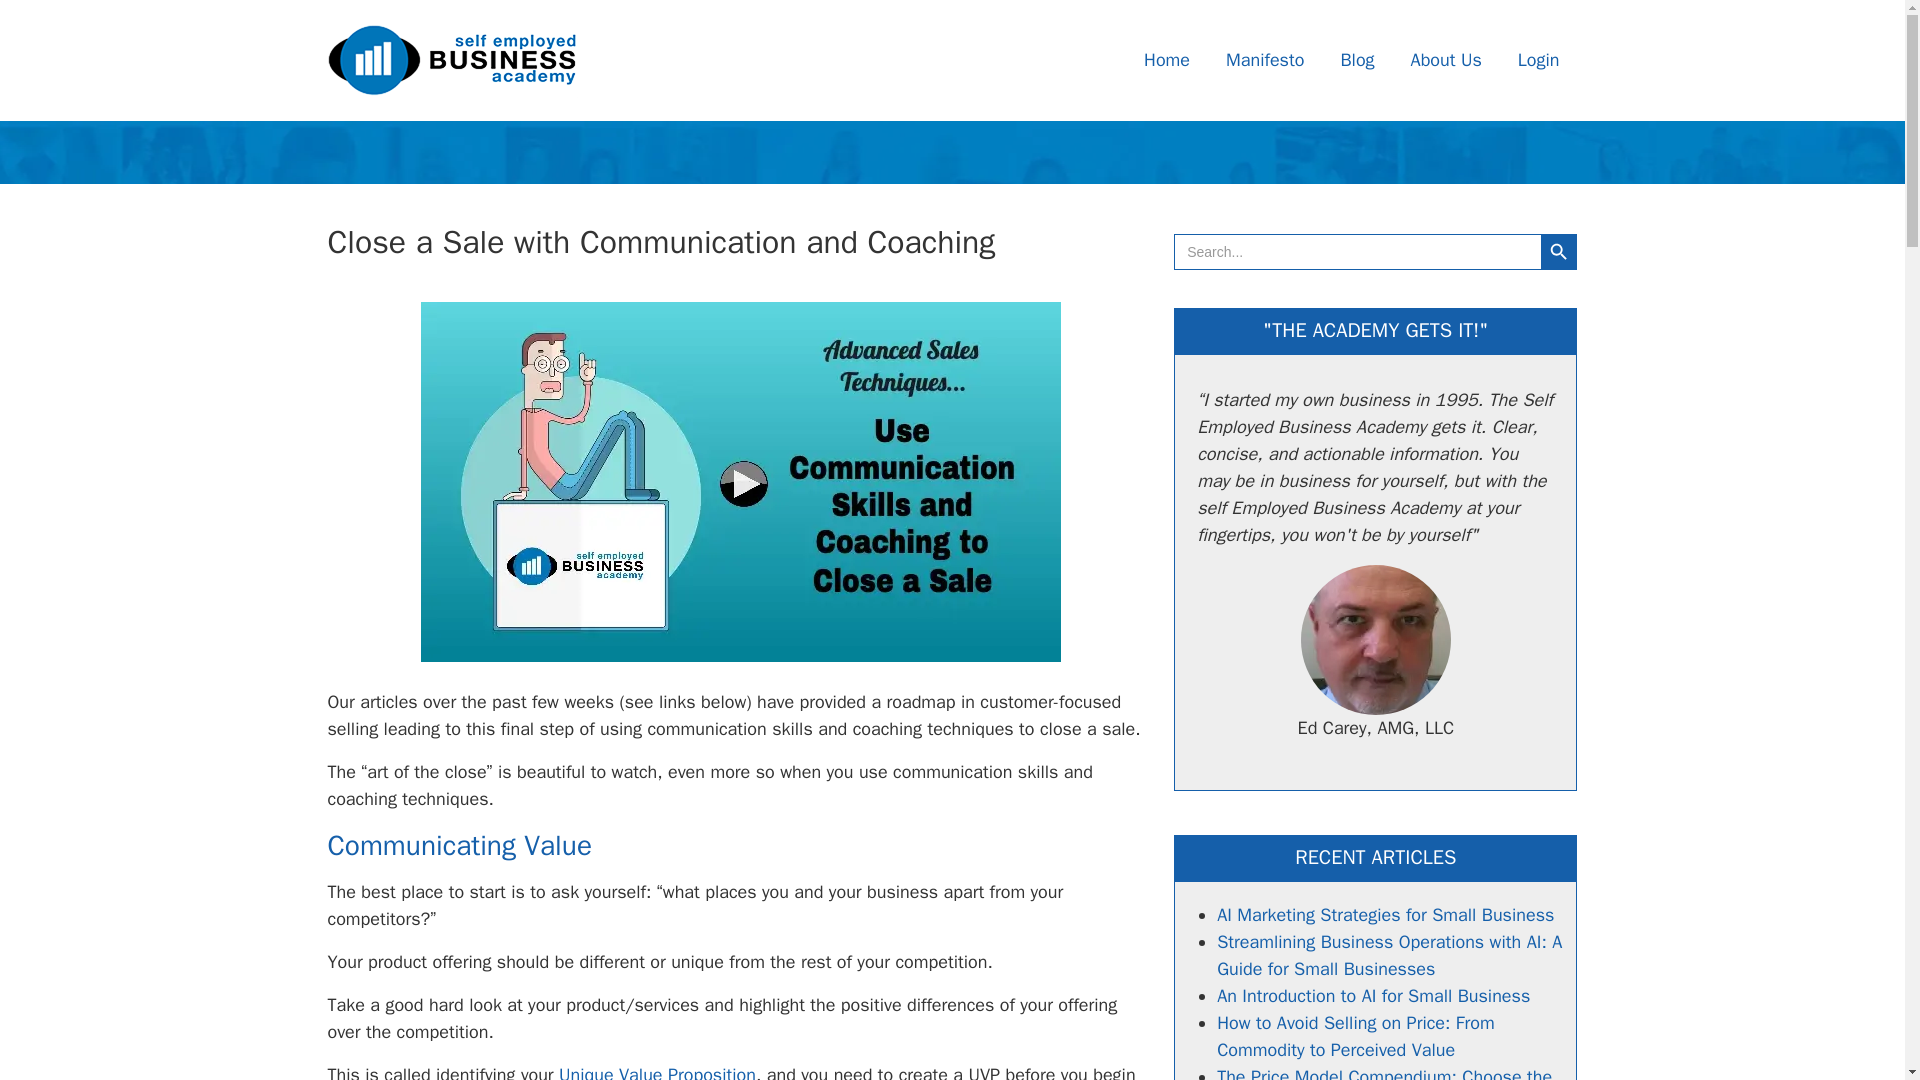 Image resolution: width=1920 pixels, height=1080 pixels. Describe the element at coordinates (1374, 995) in the screenshot. I see `An Introduction to AI for Small Business` at that location.